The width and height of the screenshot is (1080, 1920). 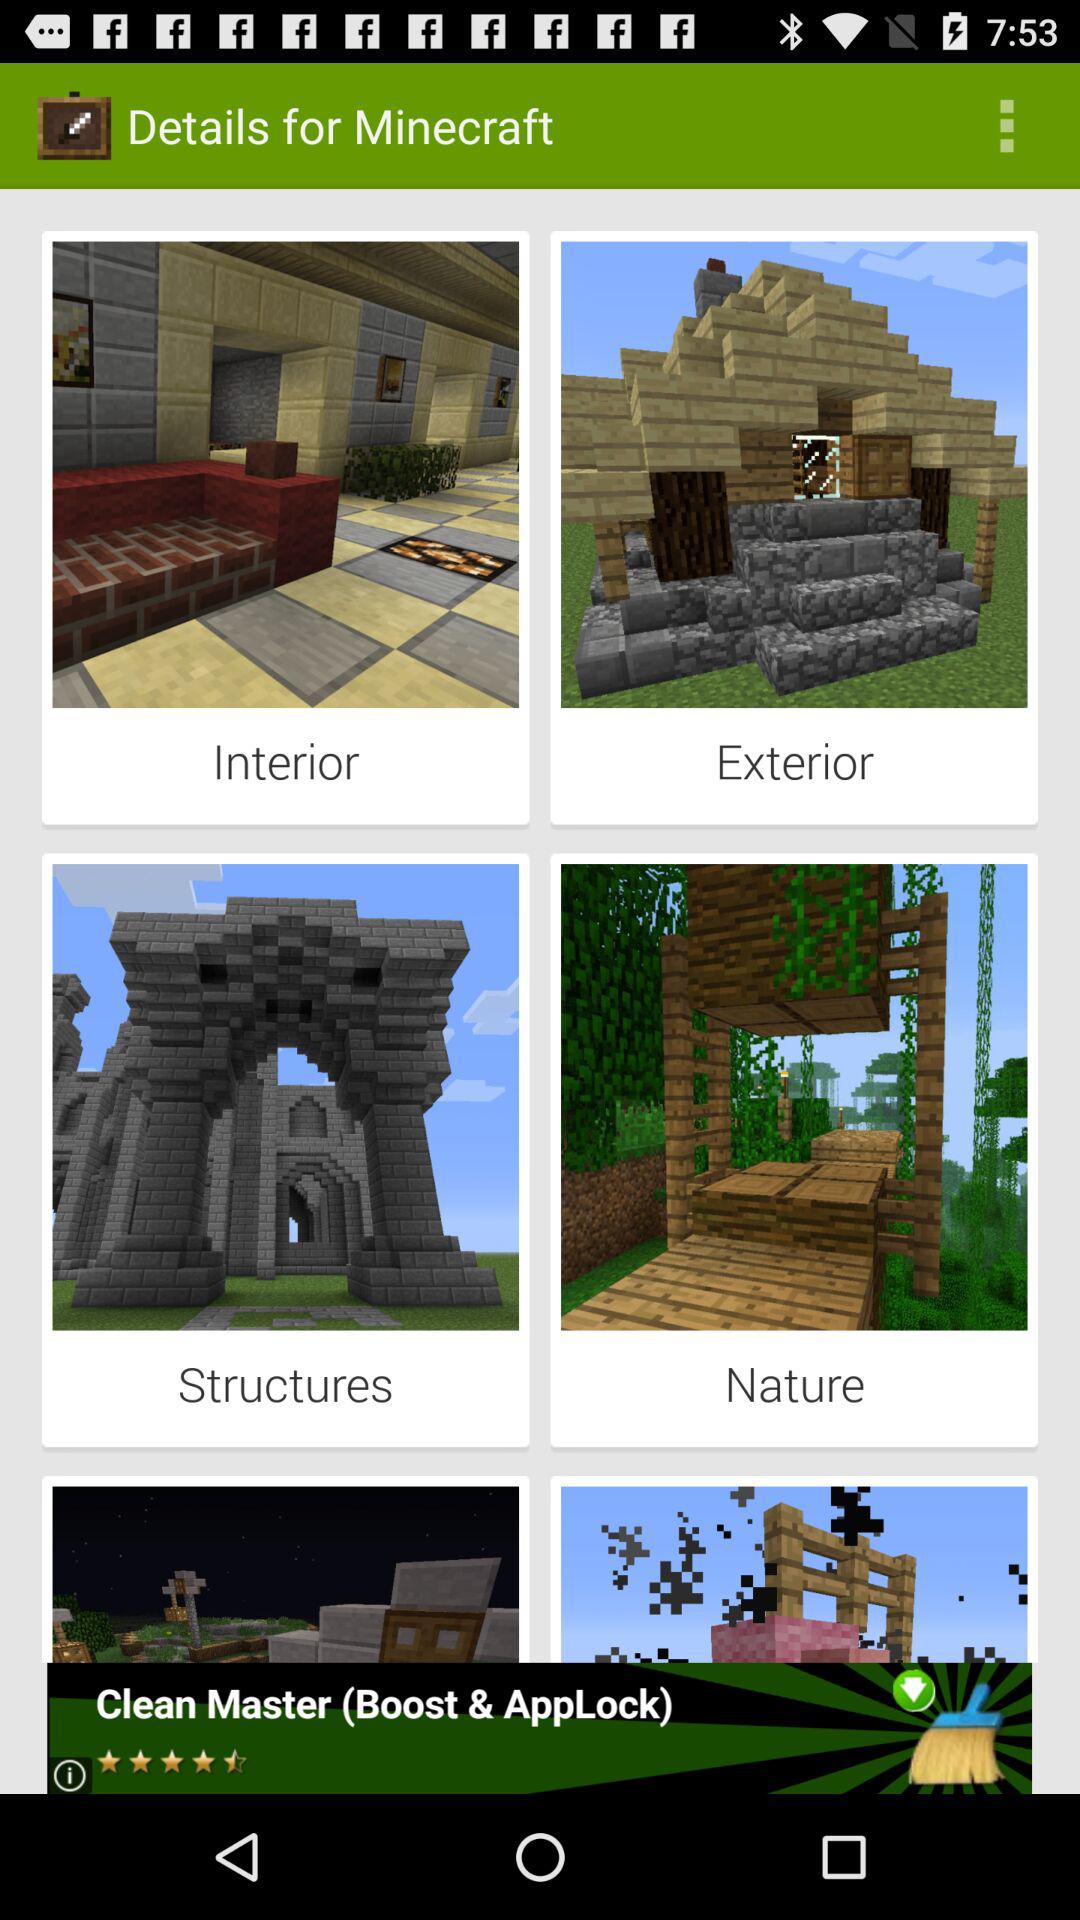 What do you see at coordinates (540, 1728) in the screenshot?
I see `click the advertisement` at bounding box center [540, 1728].